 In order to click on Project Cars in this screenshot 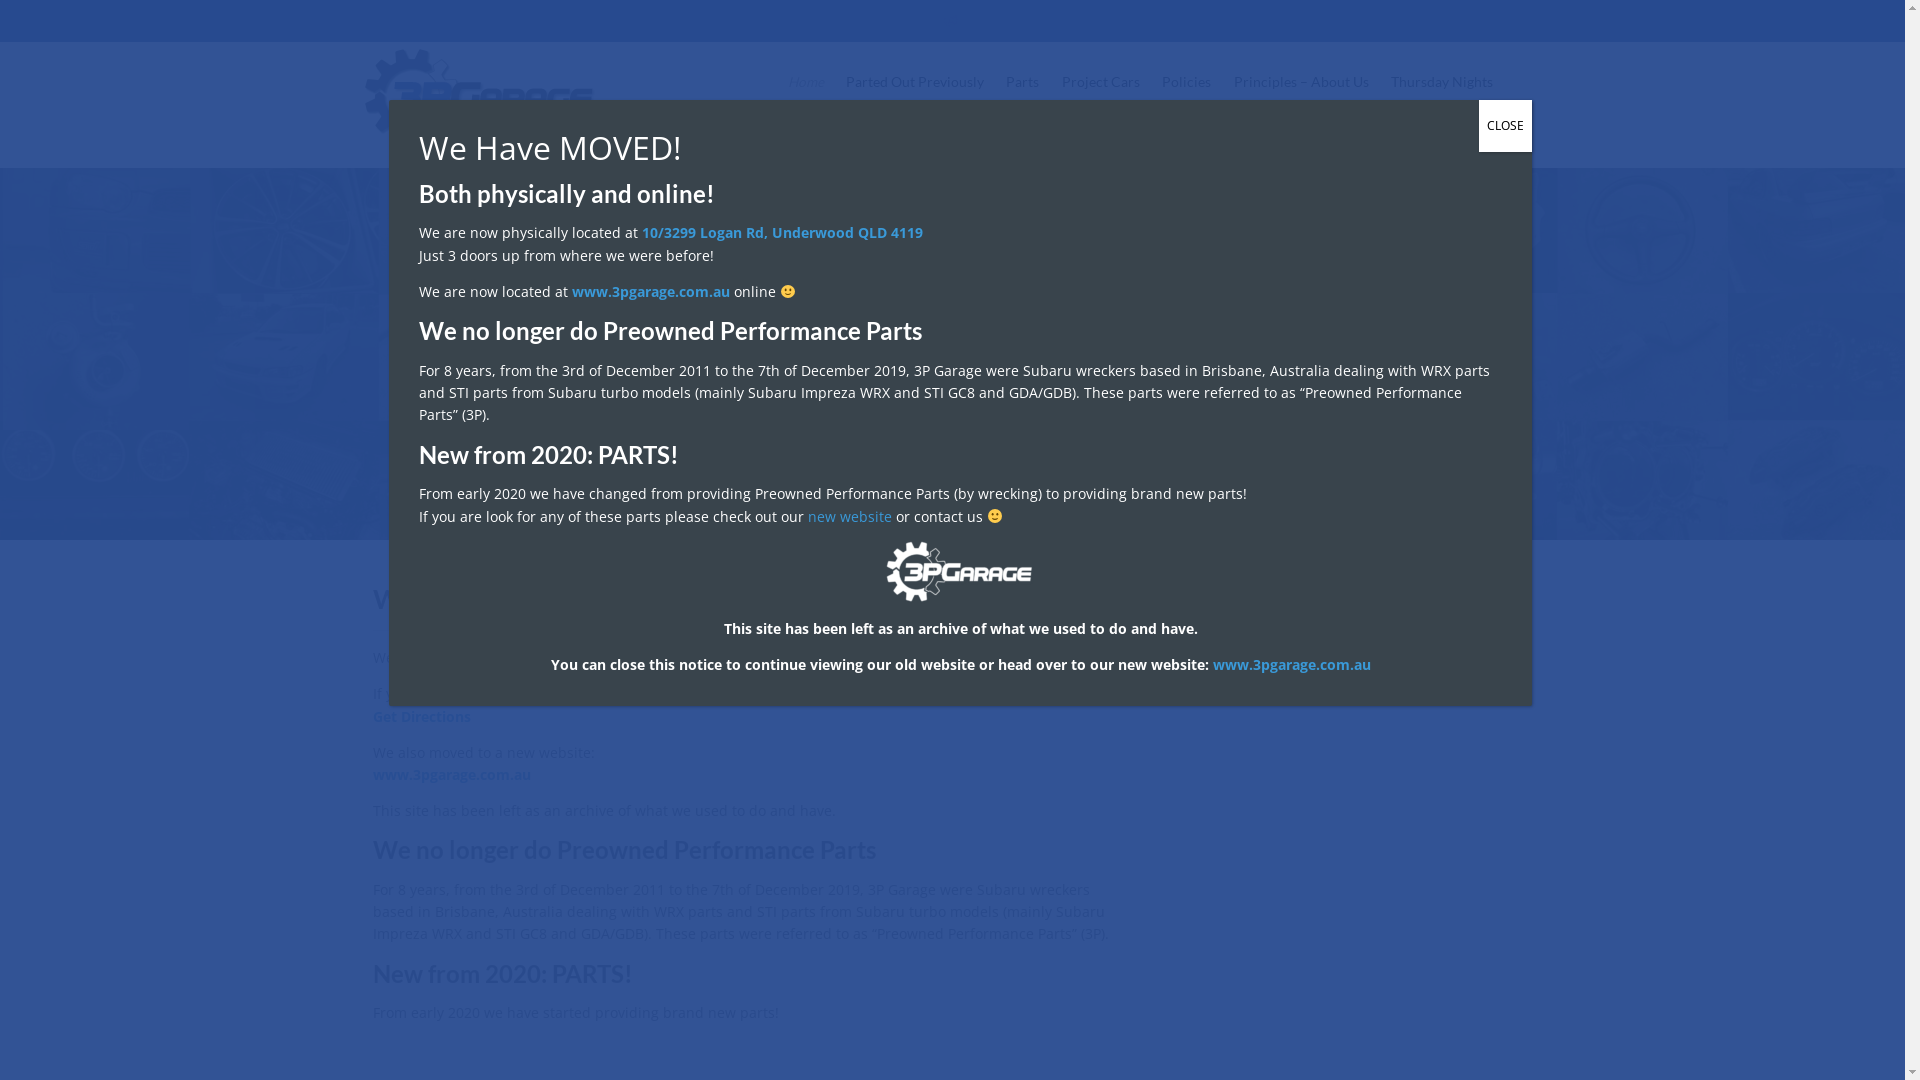, I will do `click(1101, 82)`.